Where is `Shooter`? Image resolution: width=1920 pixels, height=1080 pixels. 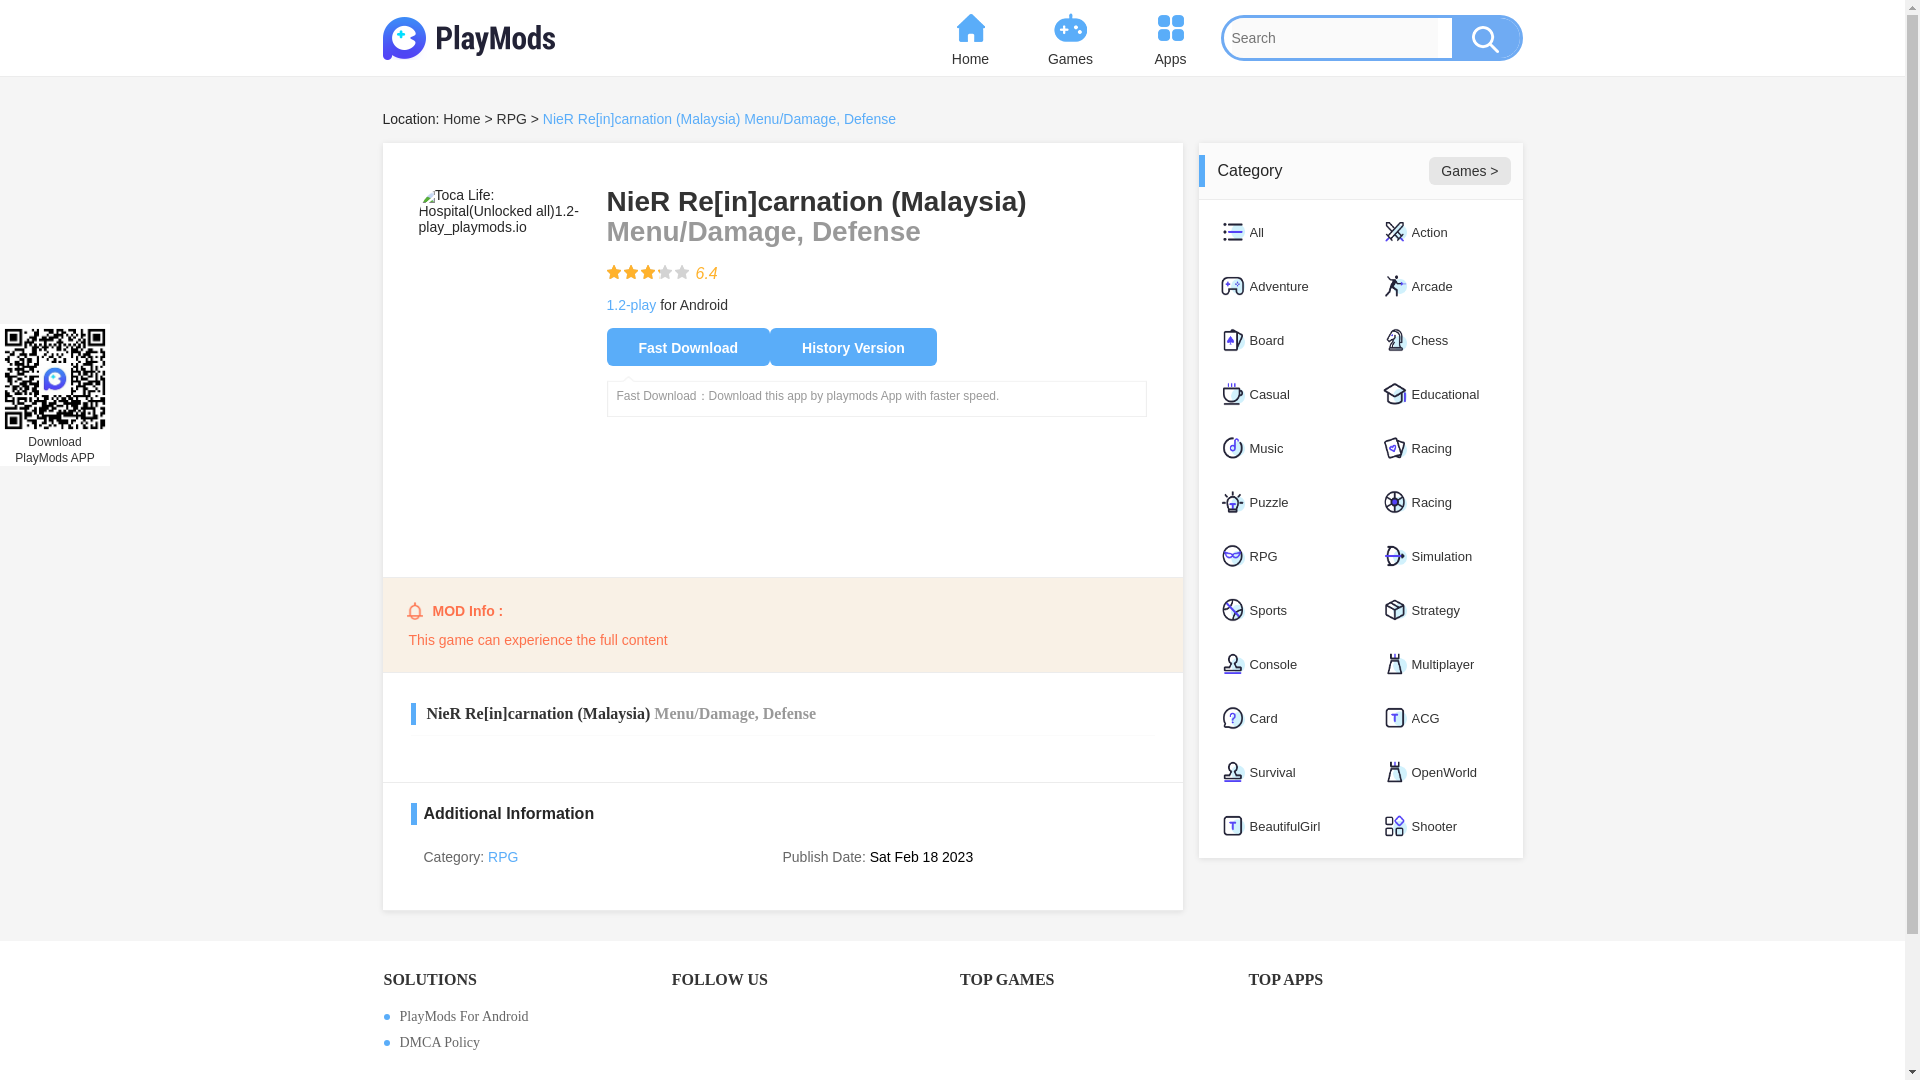 Shooter is located at coordinates (1440, 826).